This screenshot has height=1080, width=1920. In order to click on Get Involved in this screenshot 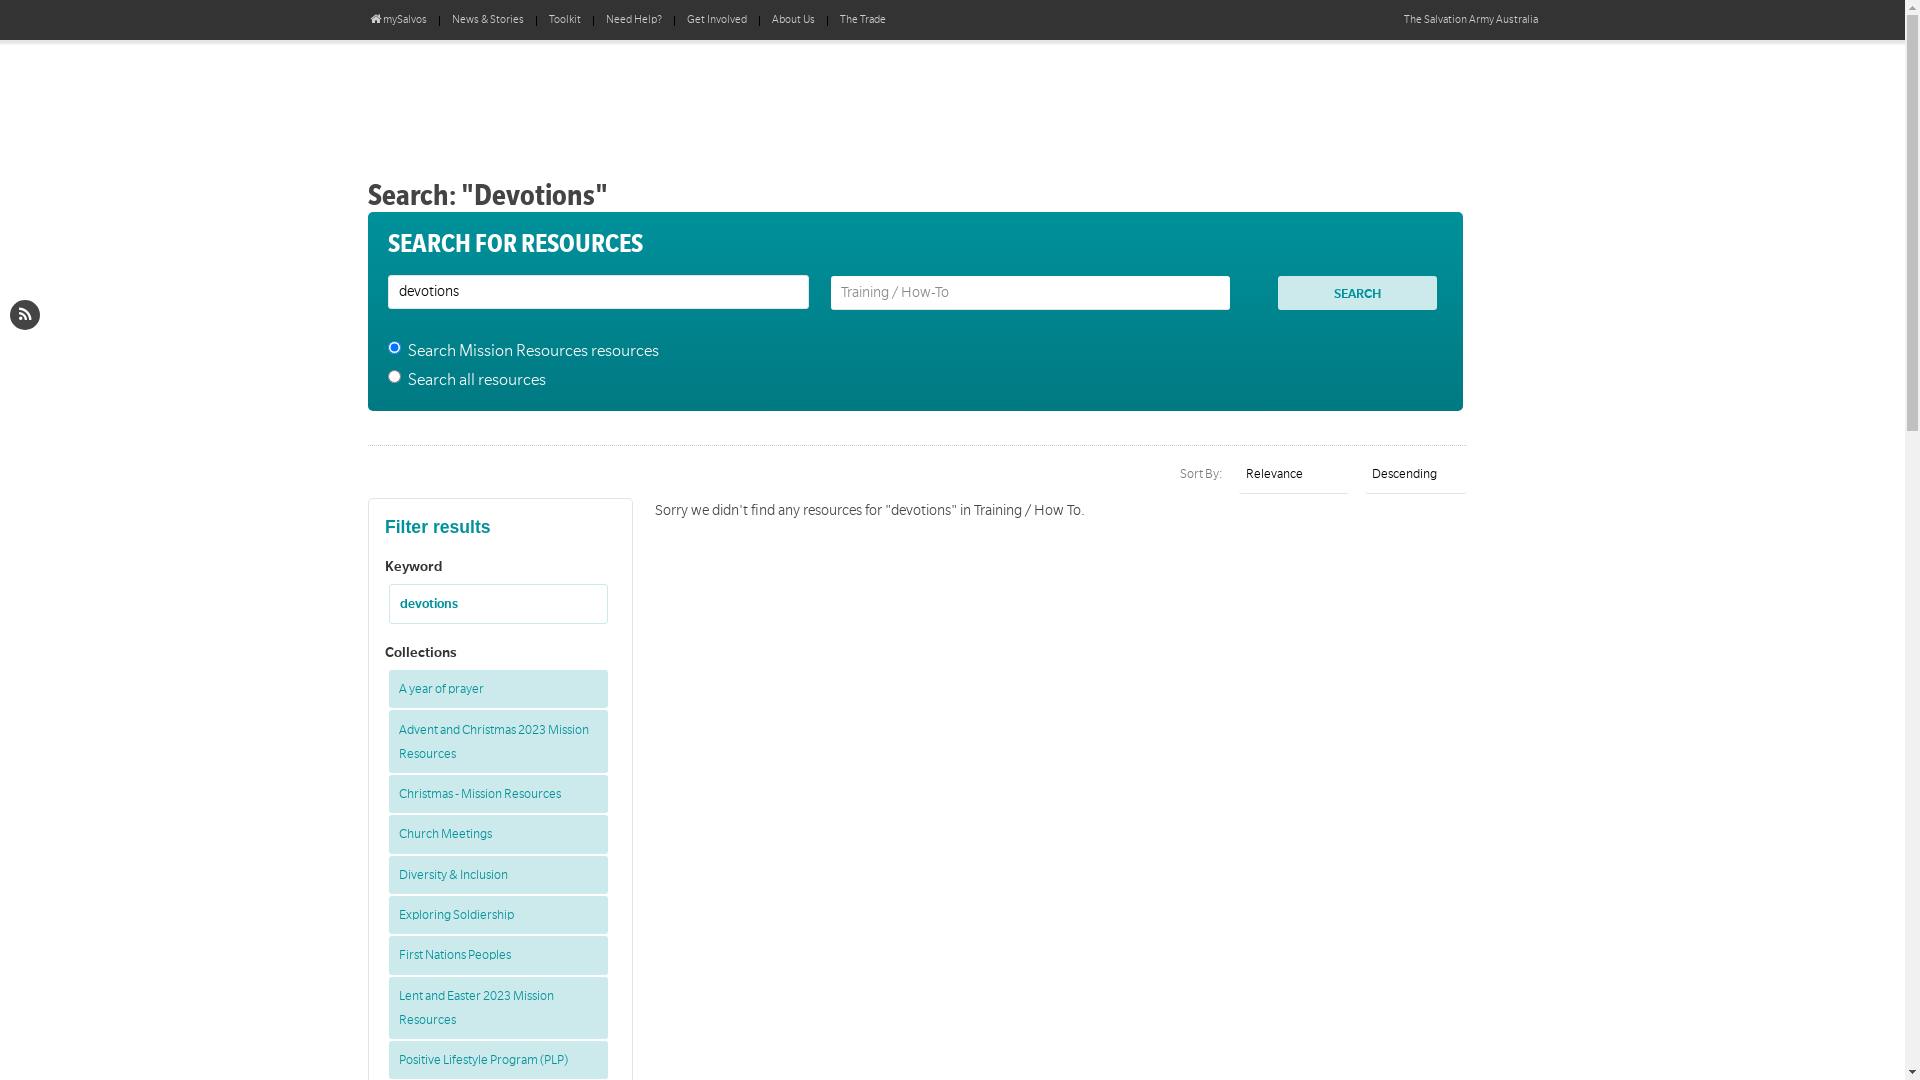, I will do `click(717, 20)`.